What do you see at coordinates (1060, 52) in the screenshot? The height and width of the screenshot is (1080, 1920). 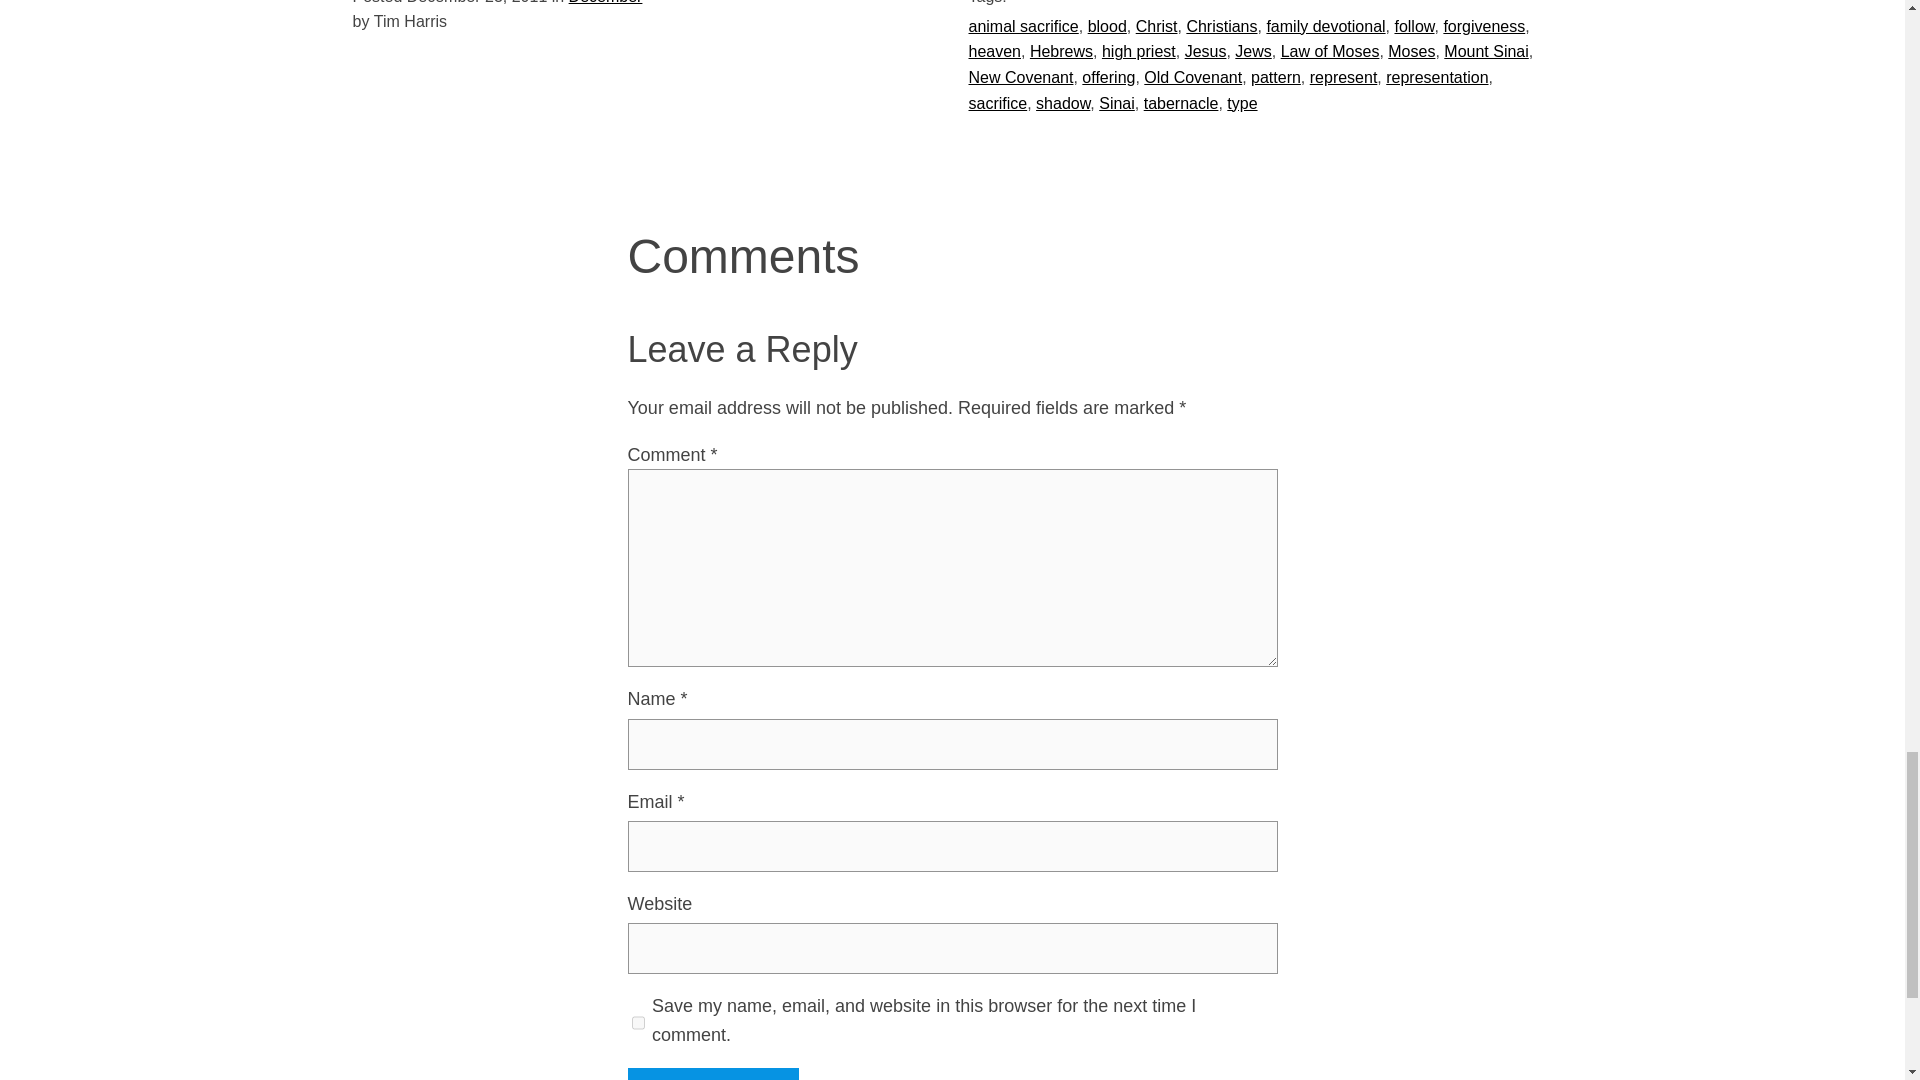 I see `Hebrews` at bounding box center [1060, 52].